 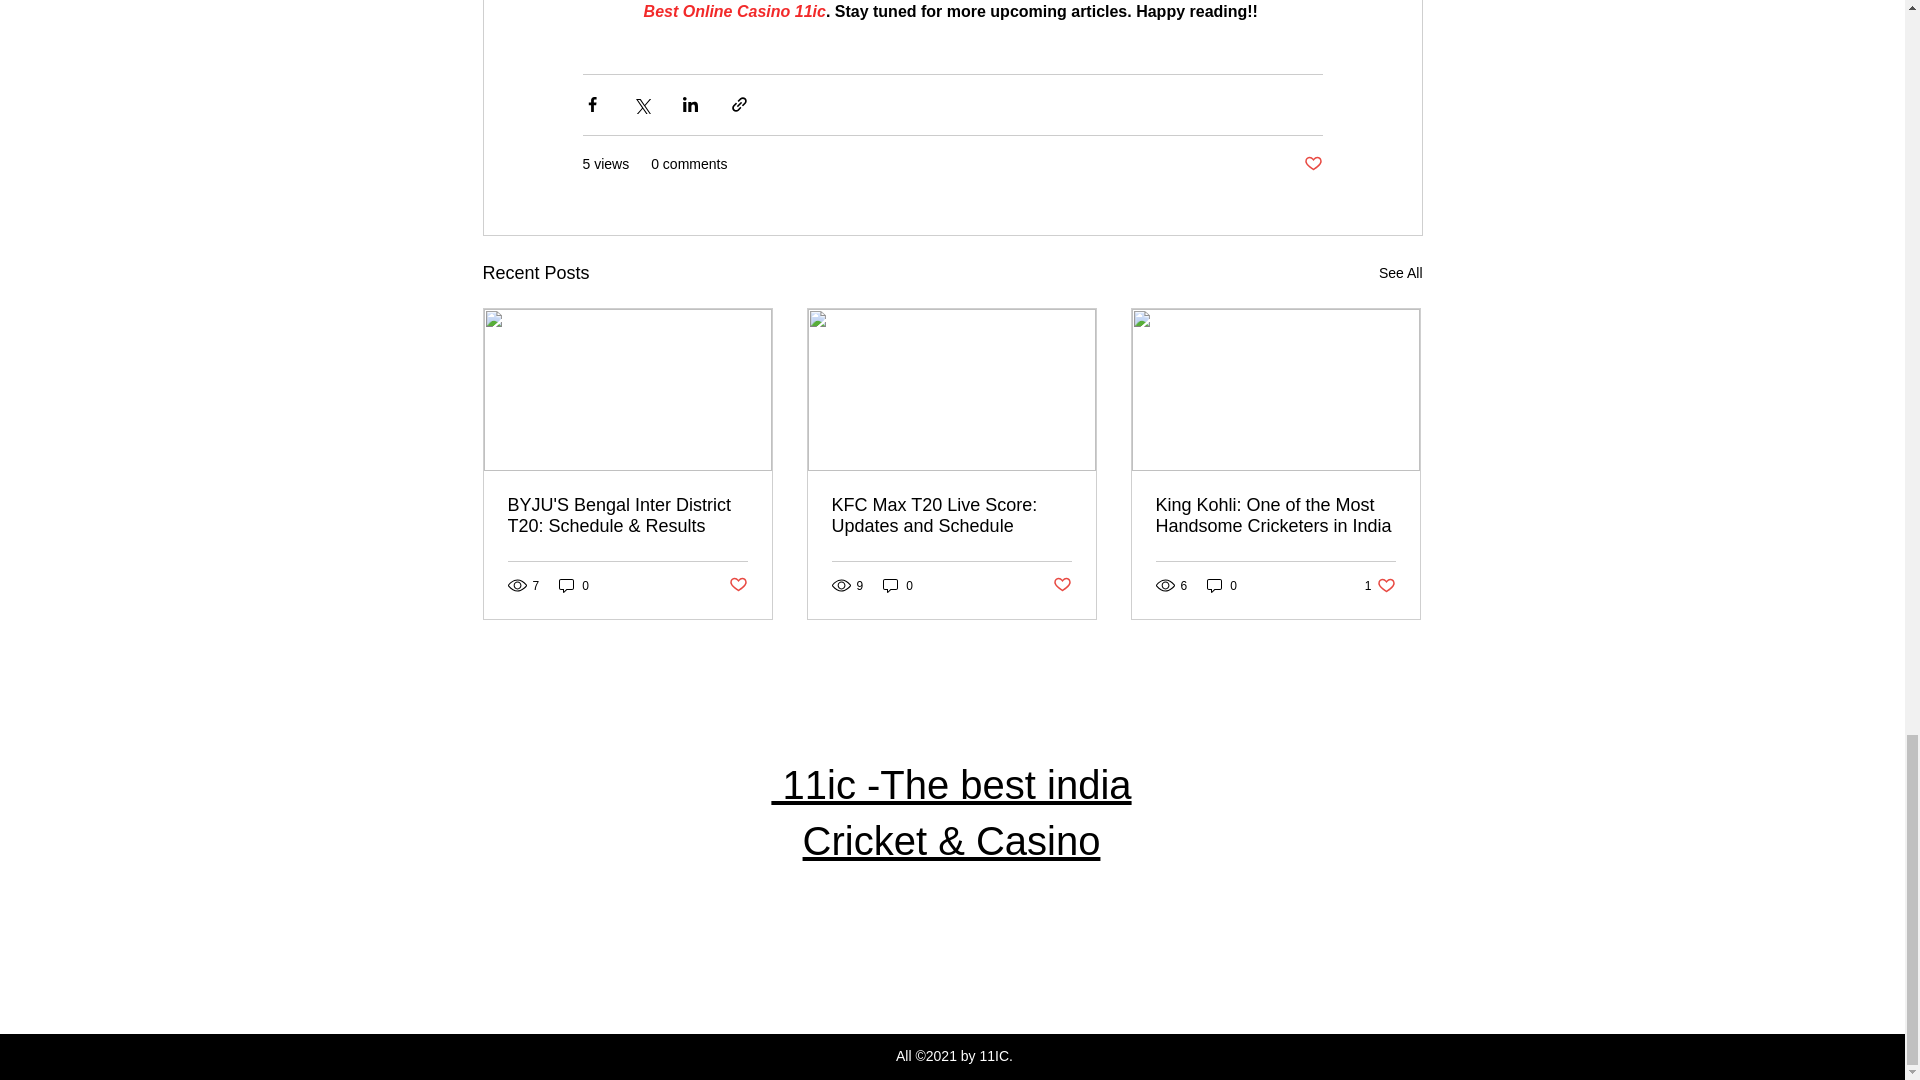 What do you see at coordinates (898, 585) in the screenshot?
I see `Post not marked as liked` at bounding box center [898, 585].